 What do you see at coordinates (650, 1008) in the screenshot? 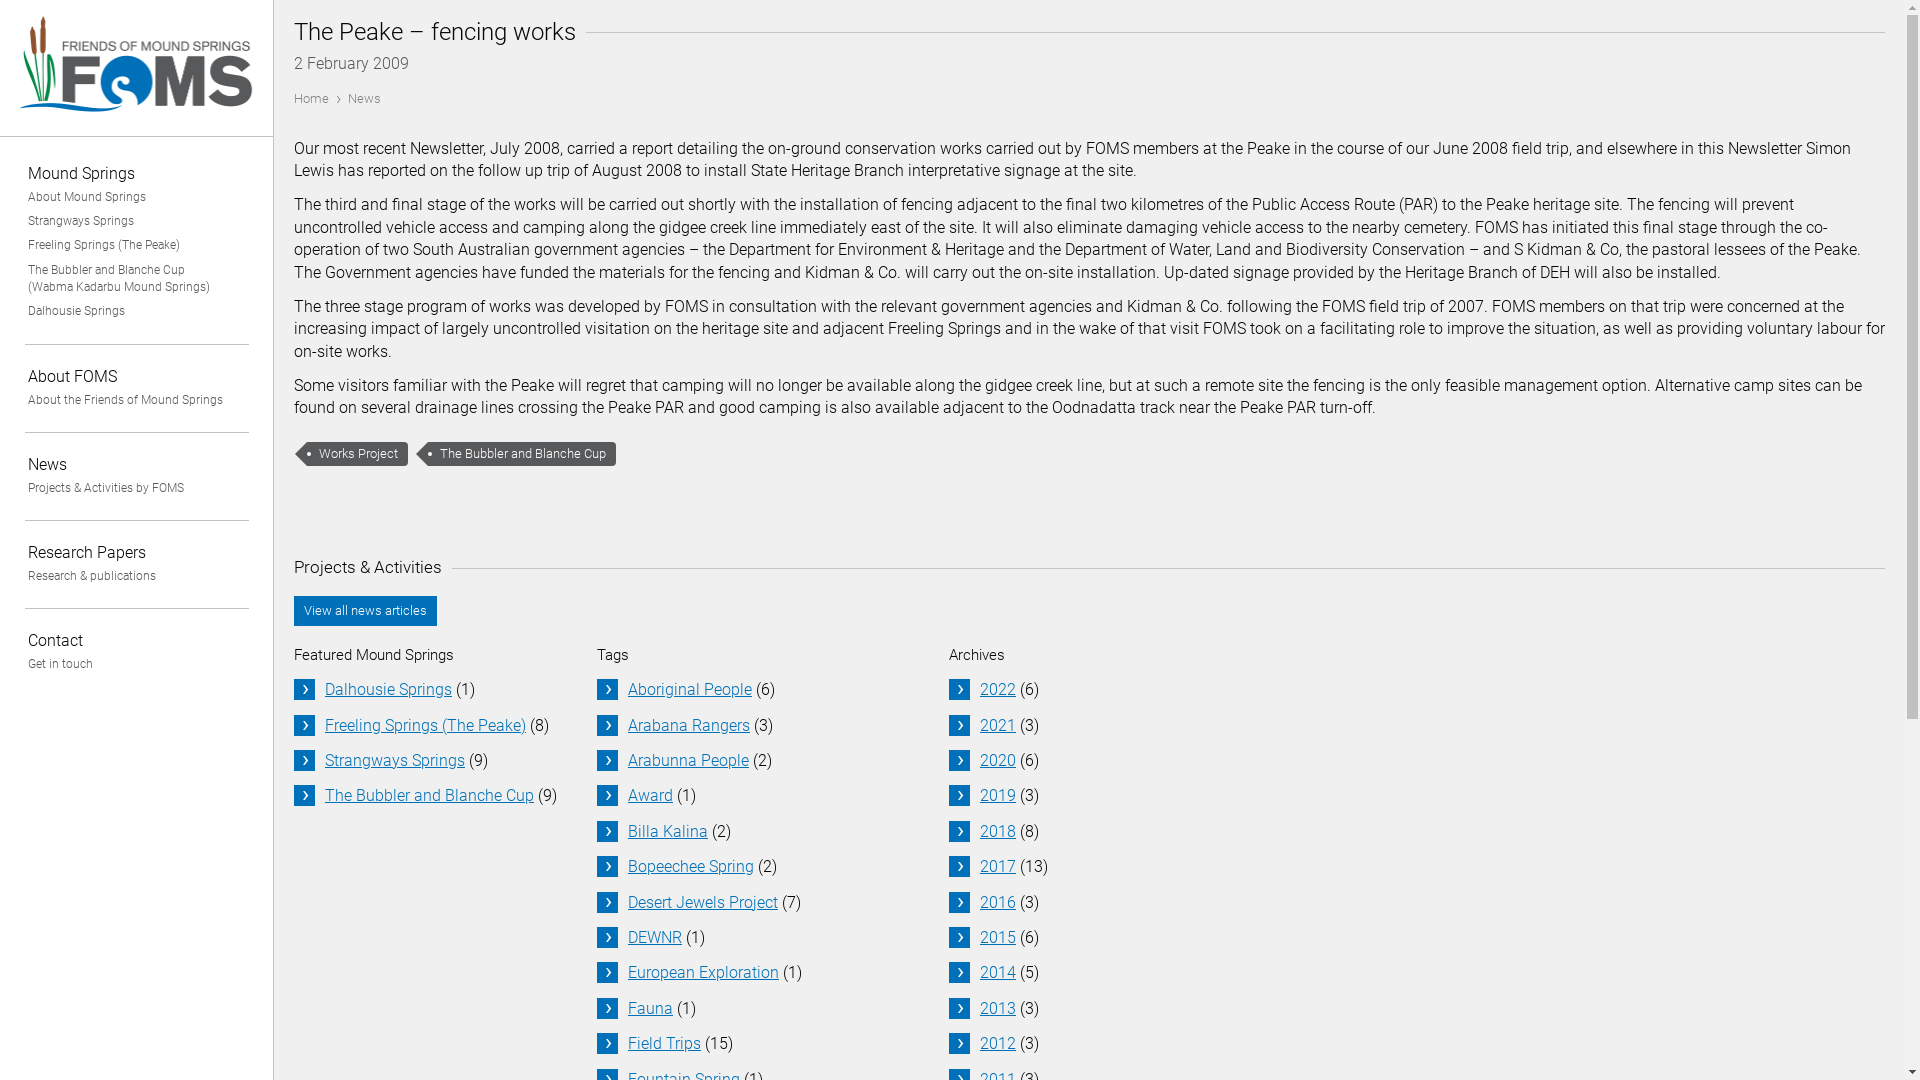
I see `Fauna` at bounding box center [650, 1008].